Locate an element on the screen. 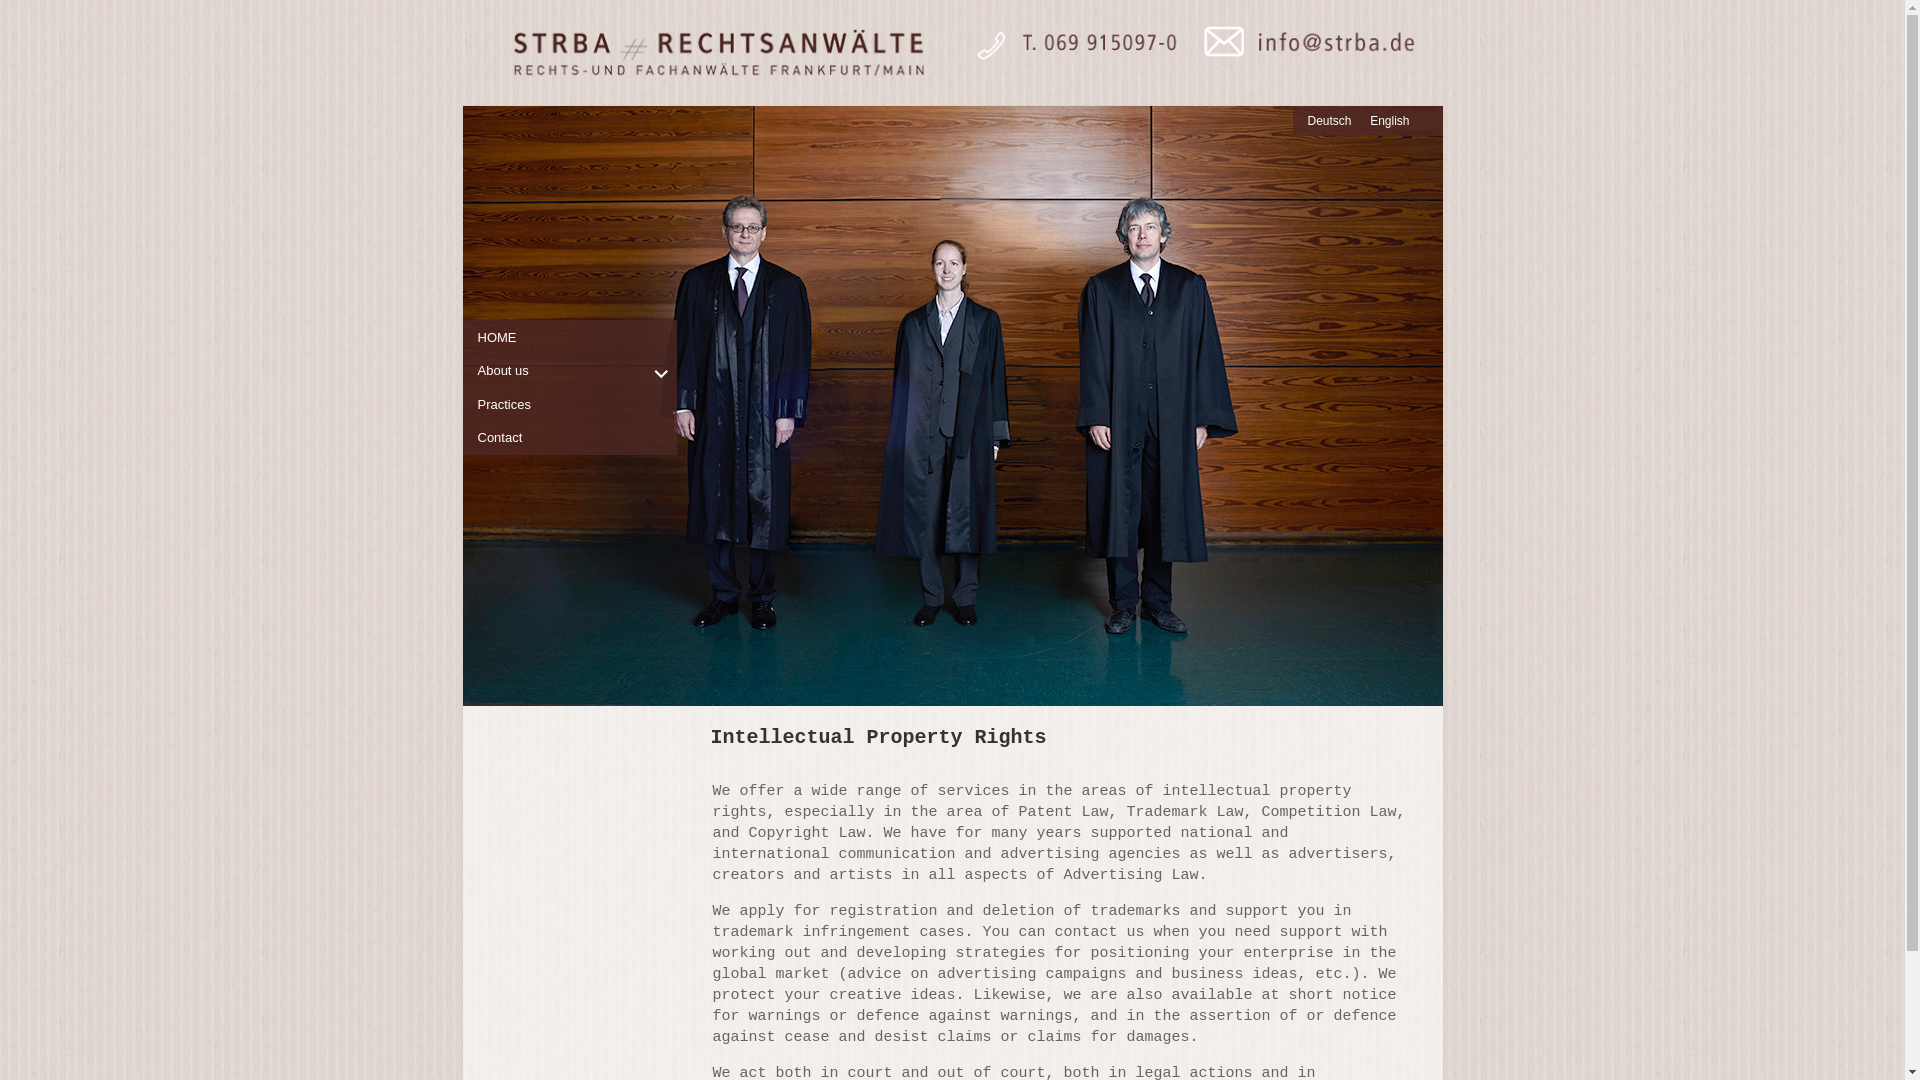  English is located at coordinates (1390, 121).